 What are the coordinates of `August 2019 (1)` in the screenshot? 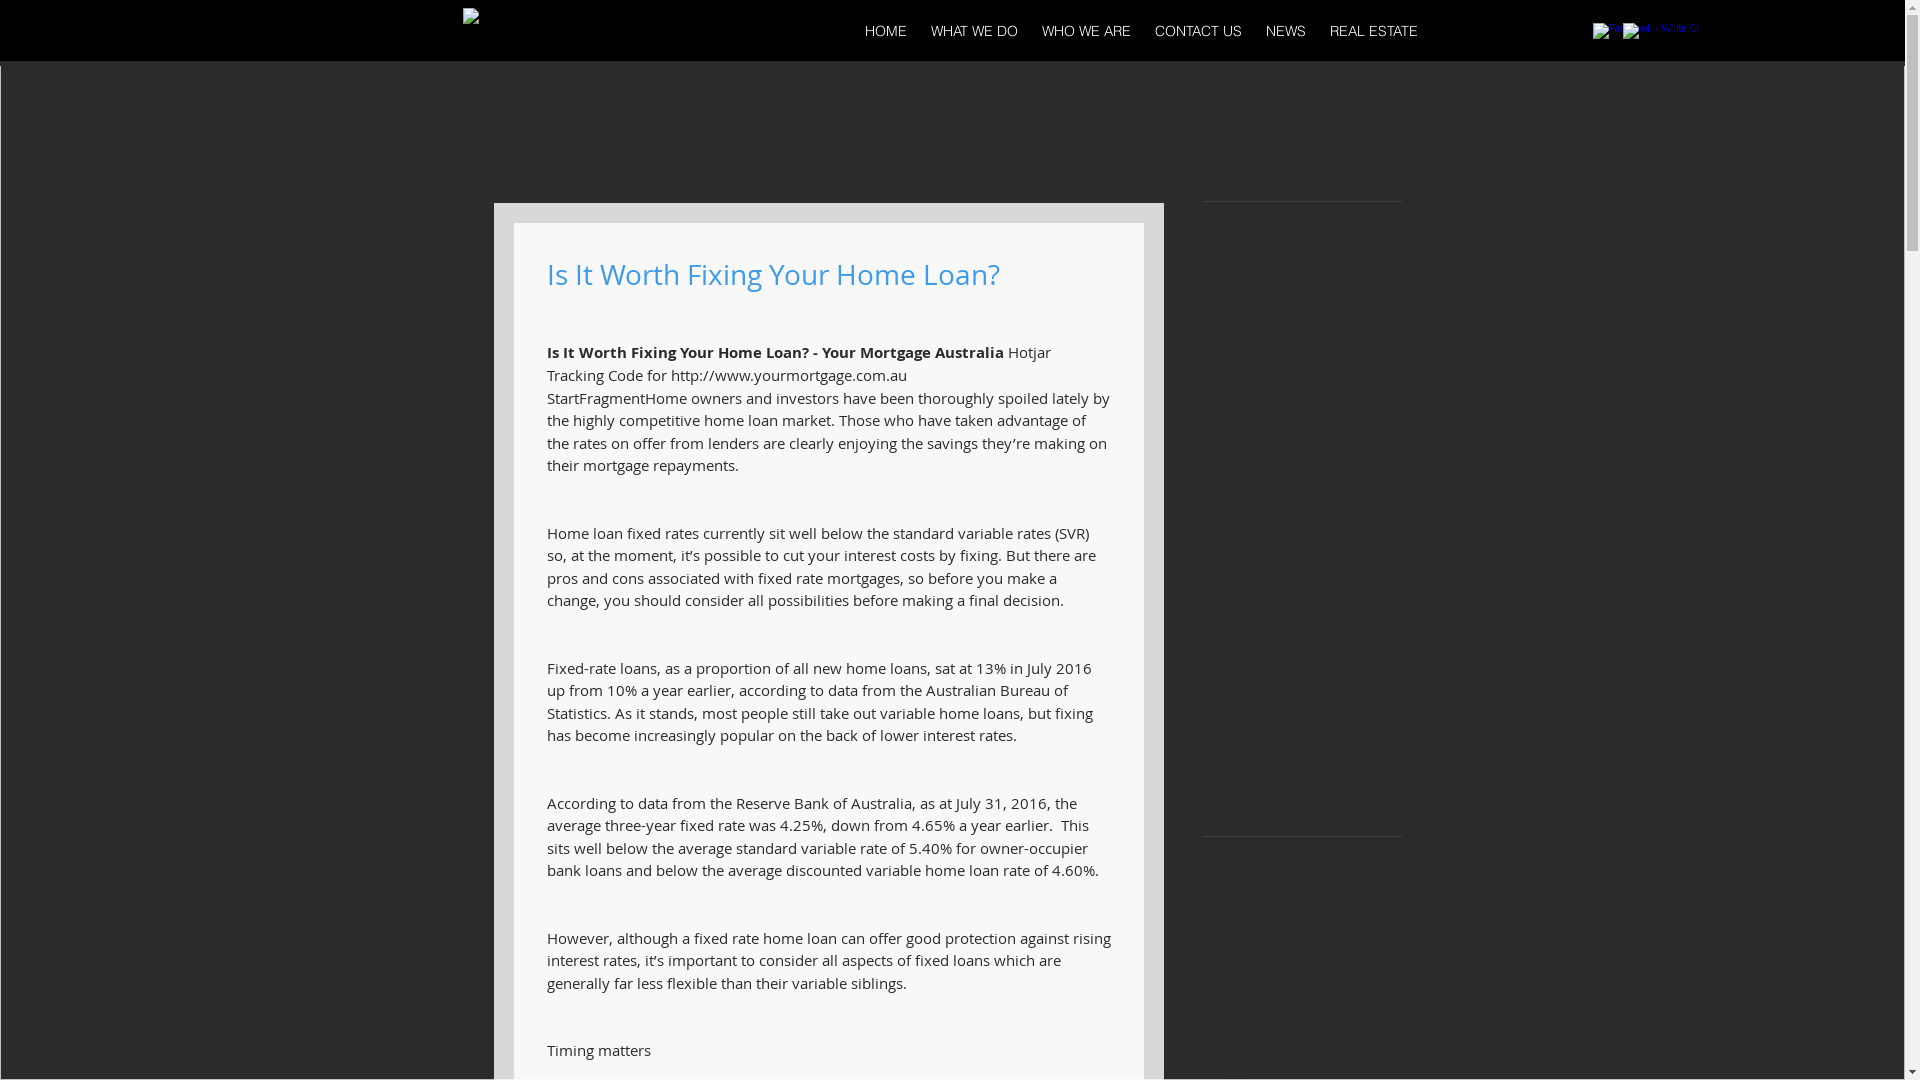 It's located at (1311, 866).